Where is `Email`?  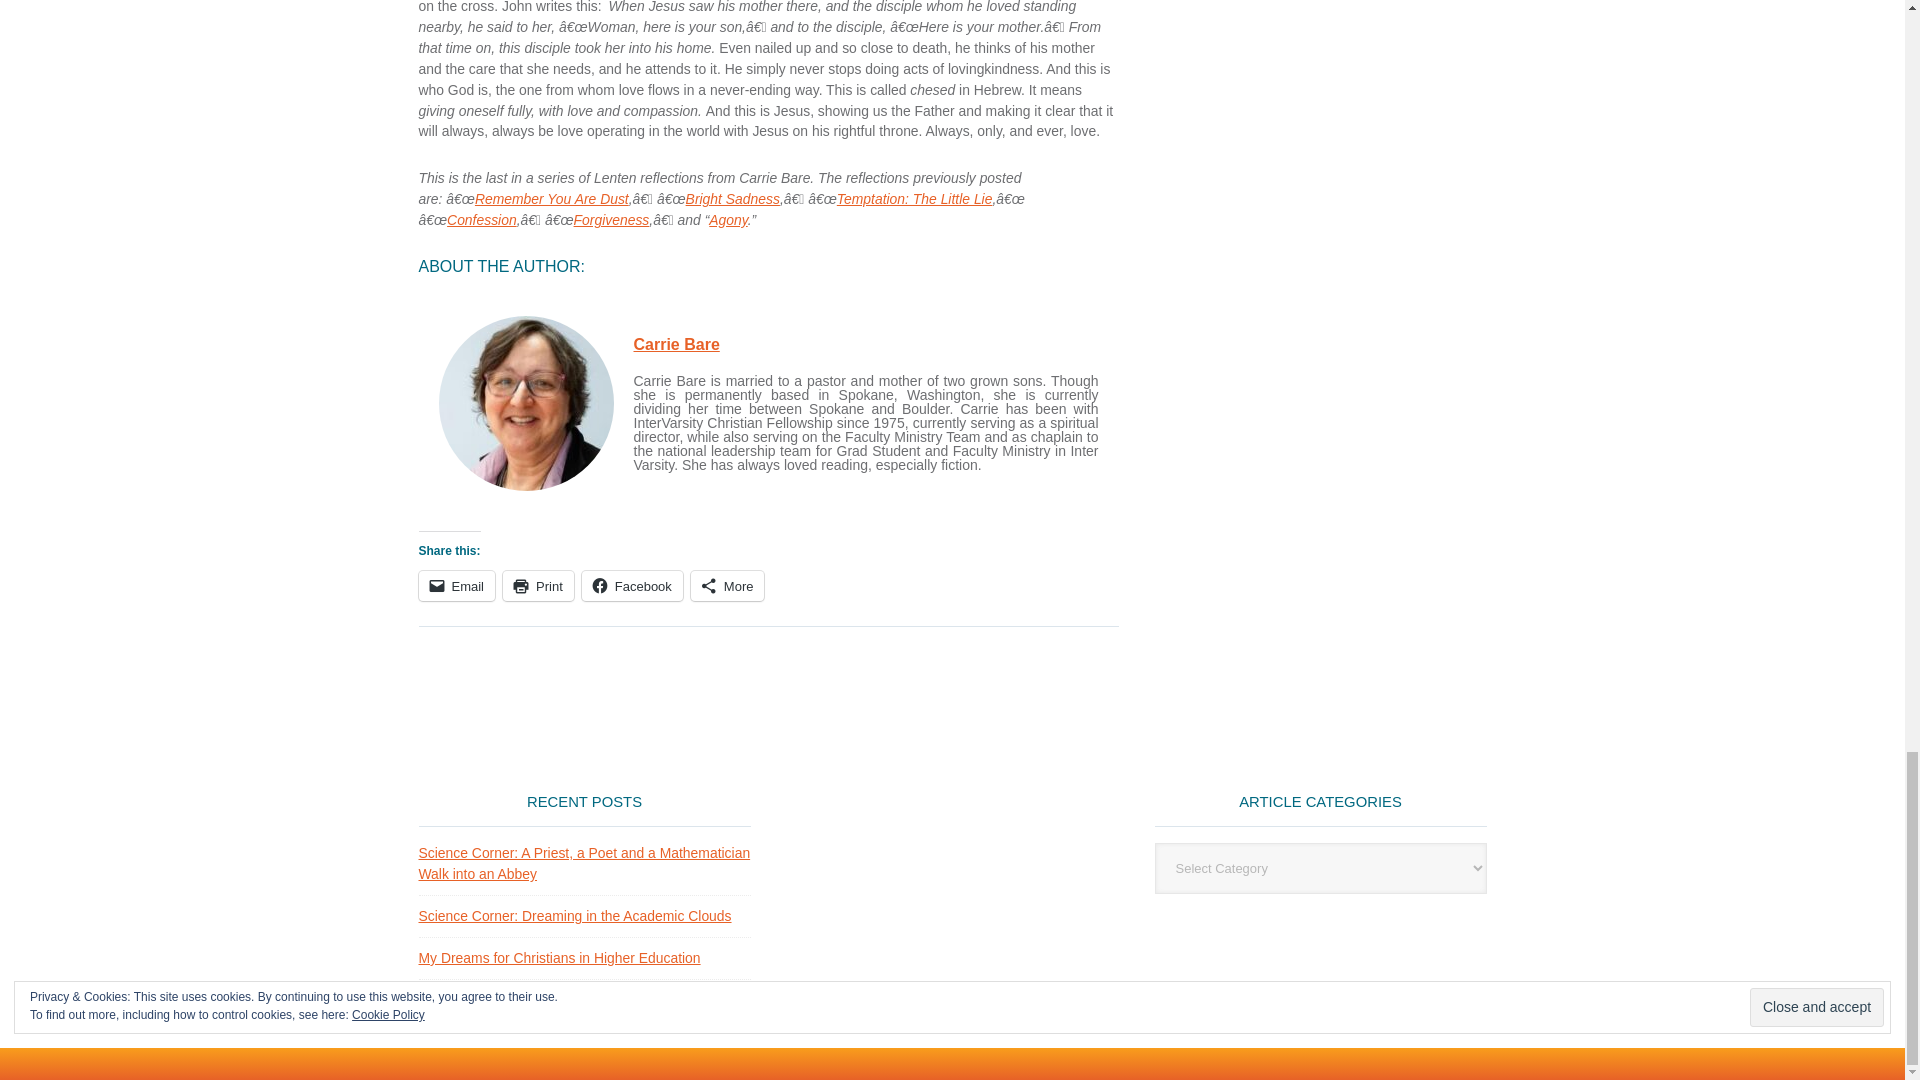
Email is located at coordinates (456, 585).